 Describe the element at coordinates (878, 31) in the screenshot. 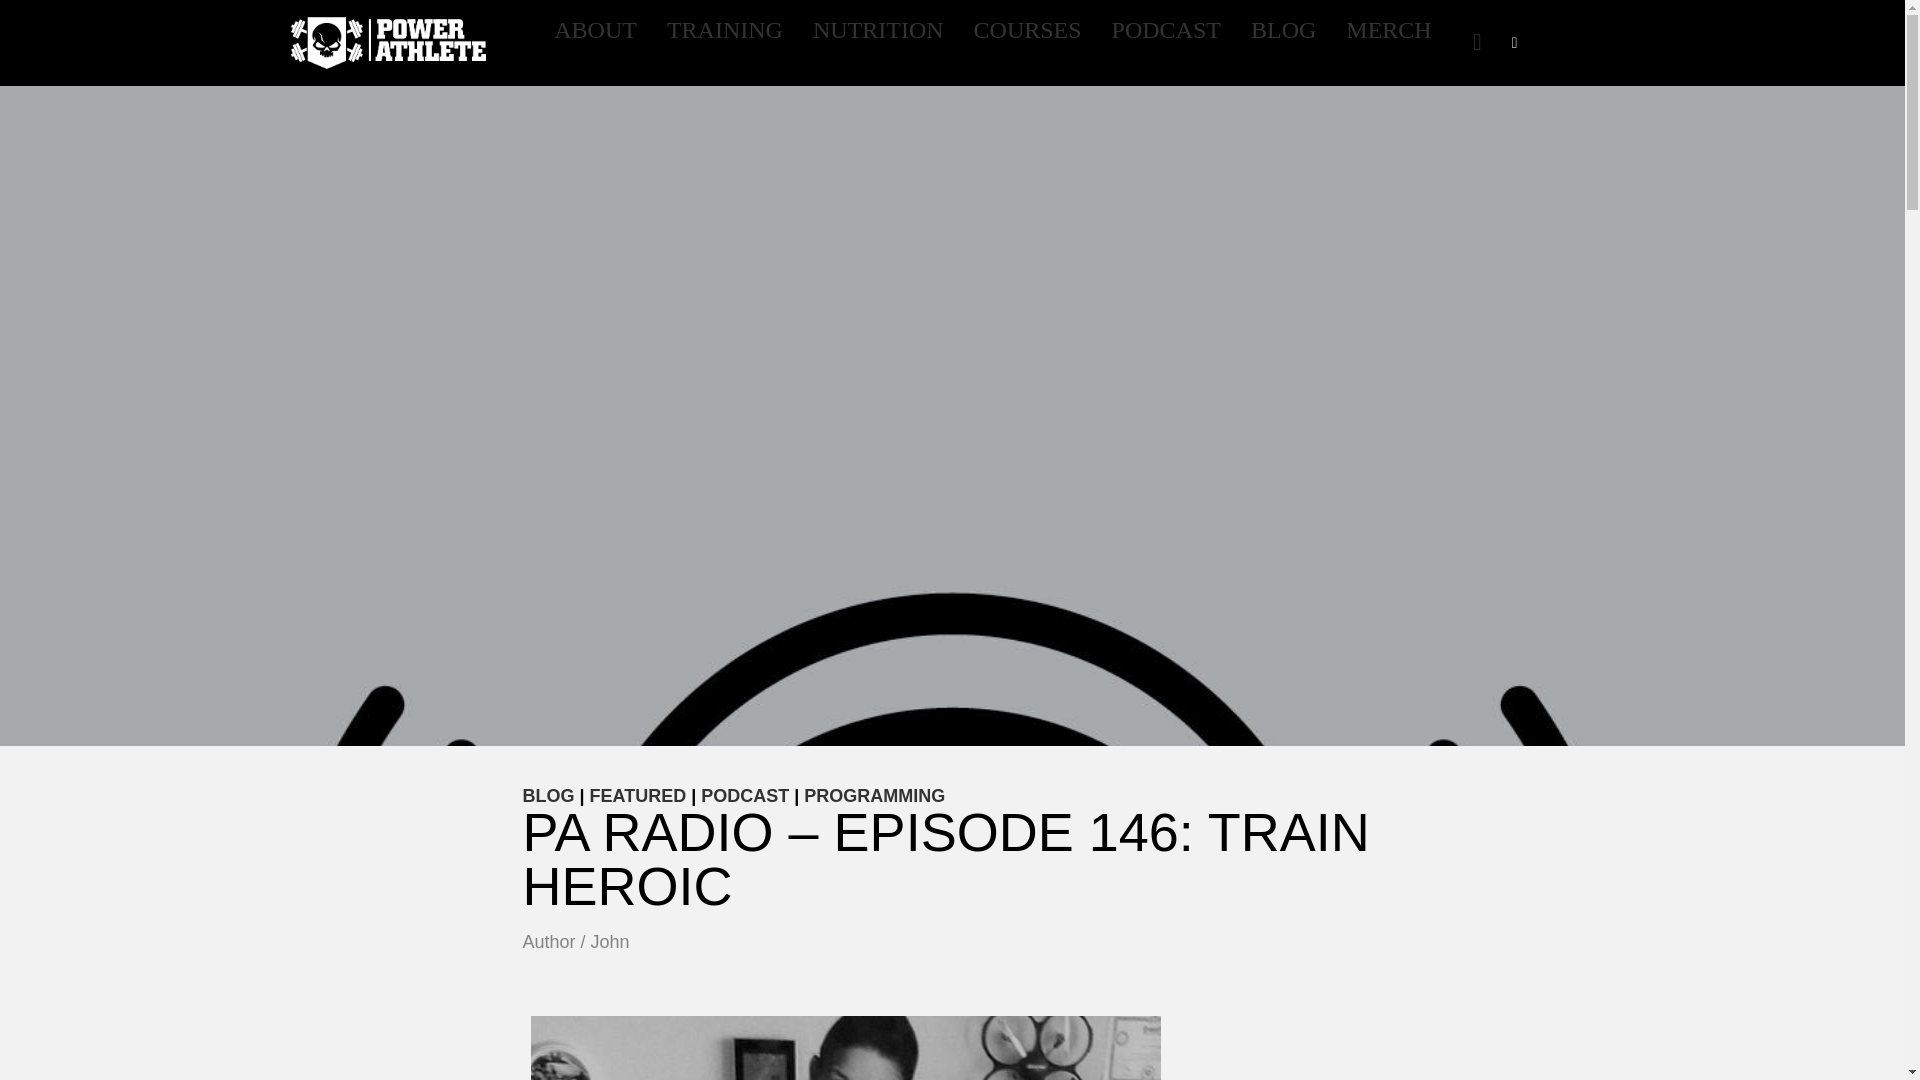

I see `COURSES` at that location.